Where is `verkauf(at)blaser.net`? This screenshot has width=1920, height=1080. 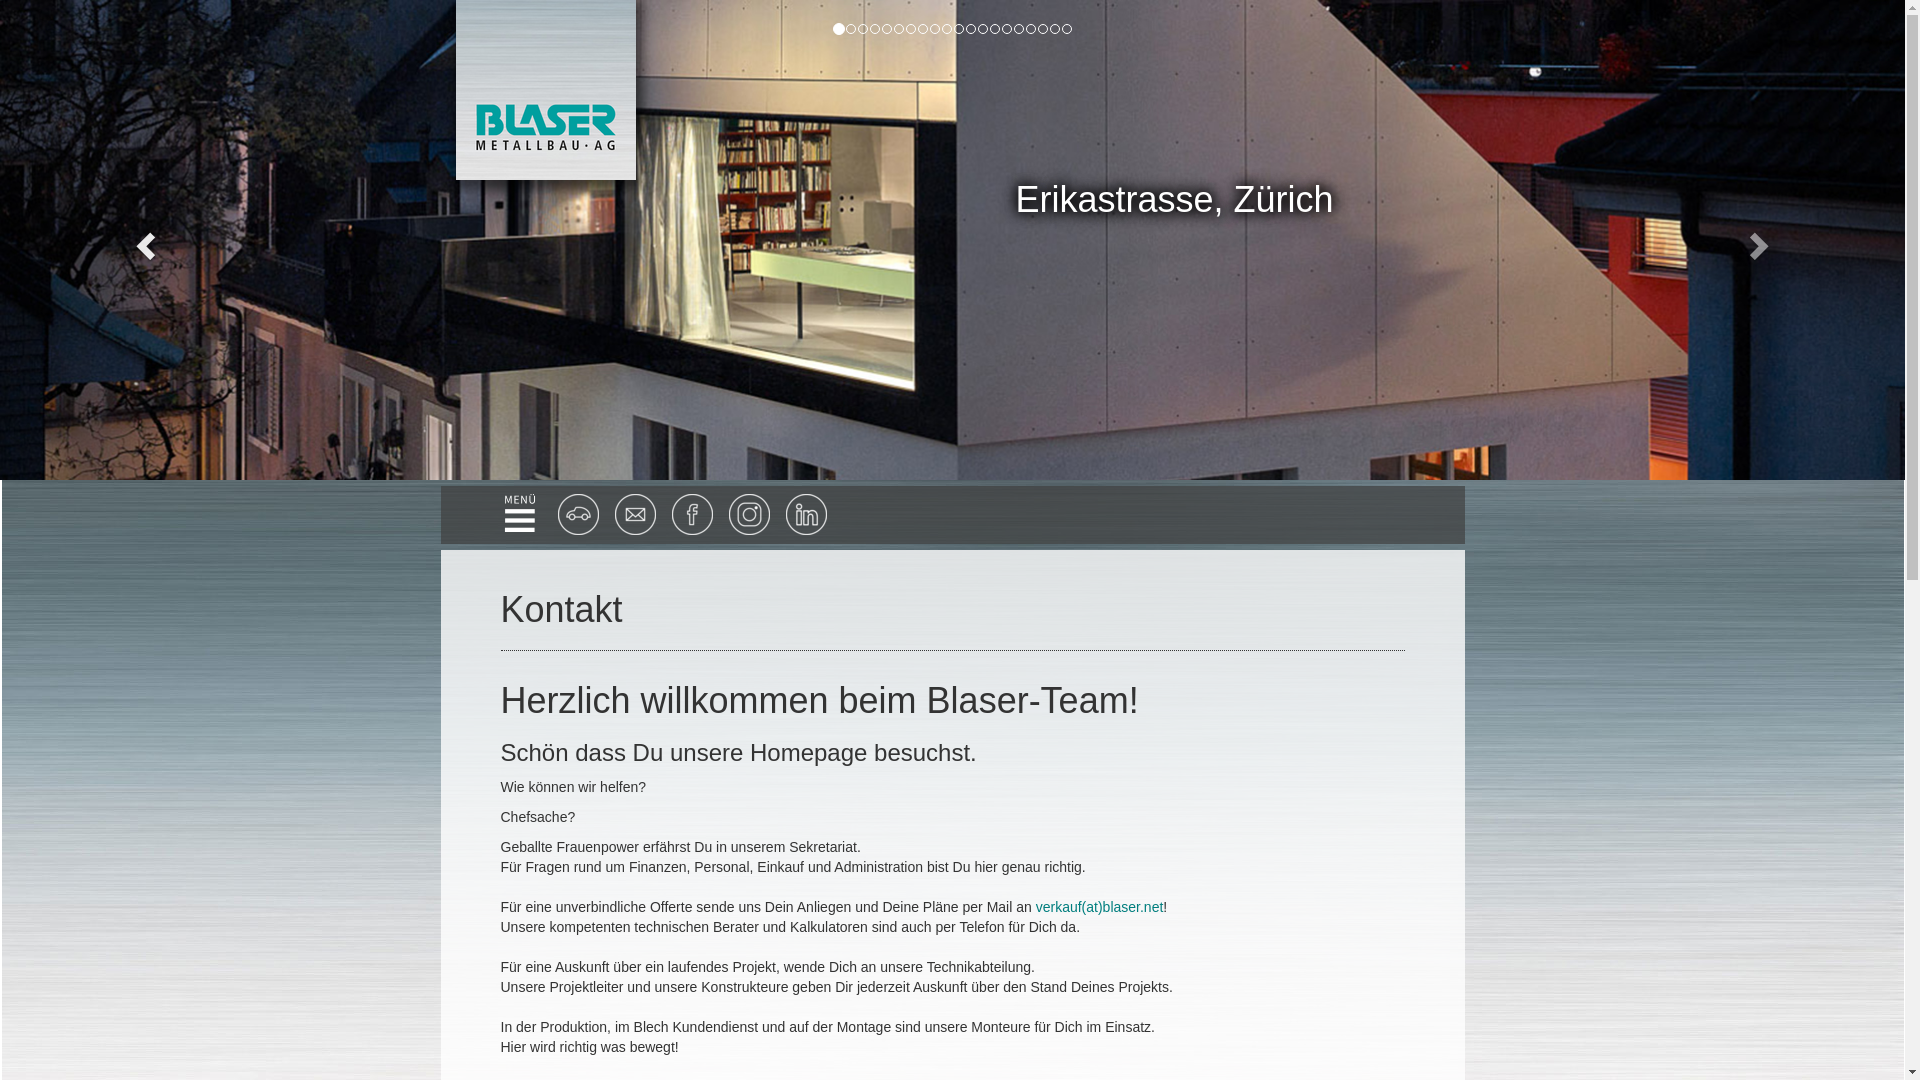 verkauf(at)blaser.net is located at coordinates (1100, 907).